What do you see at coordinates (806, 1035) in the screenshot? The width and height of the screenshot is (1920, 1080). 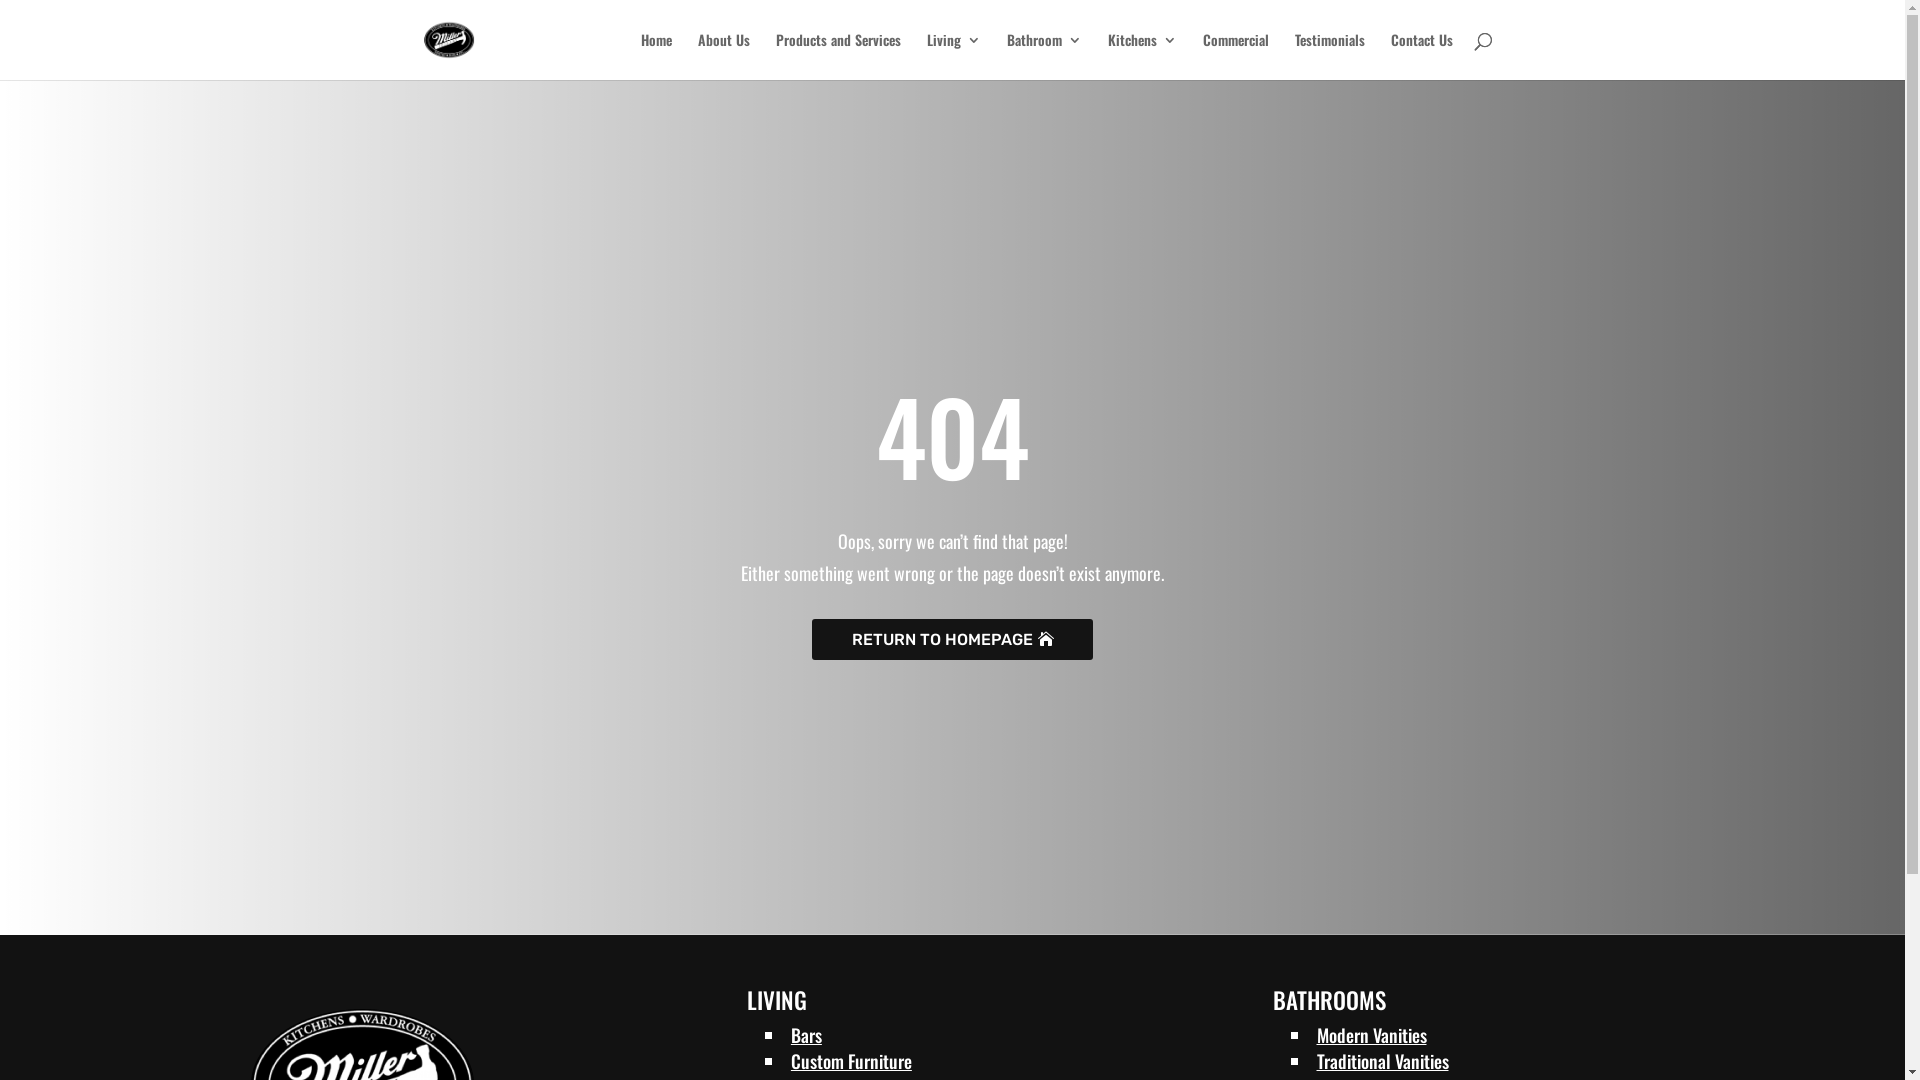 I see `Bars` at bounding box center [806, 1035].